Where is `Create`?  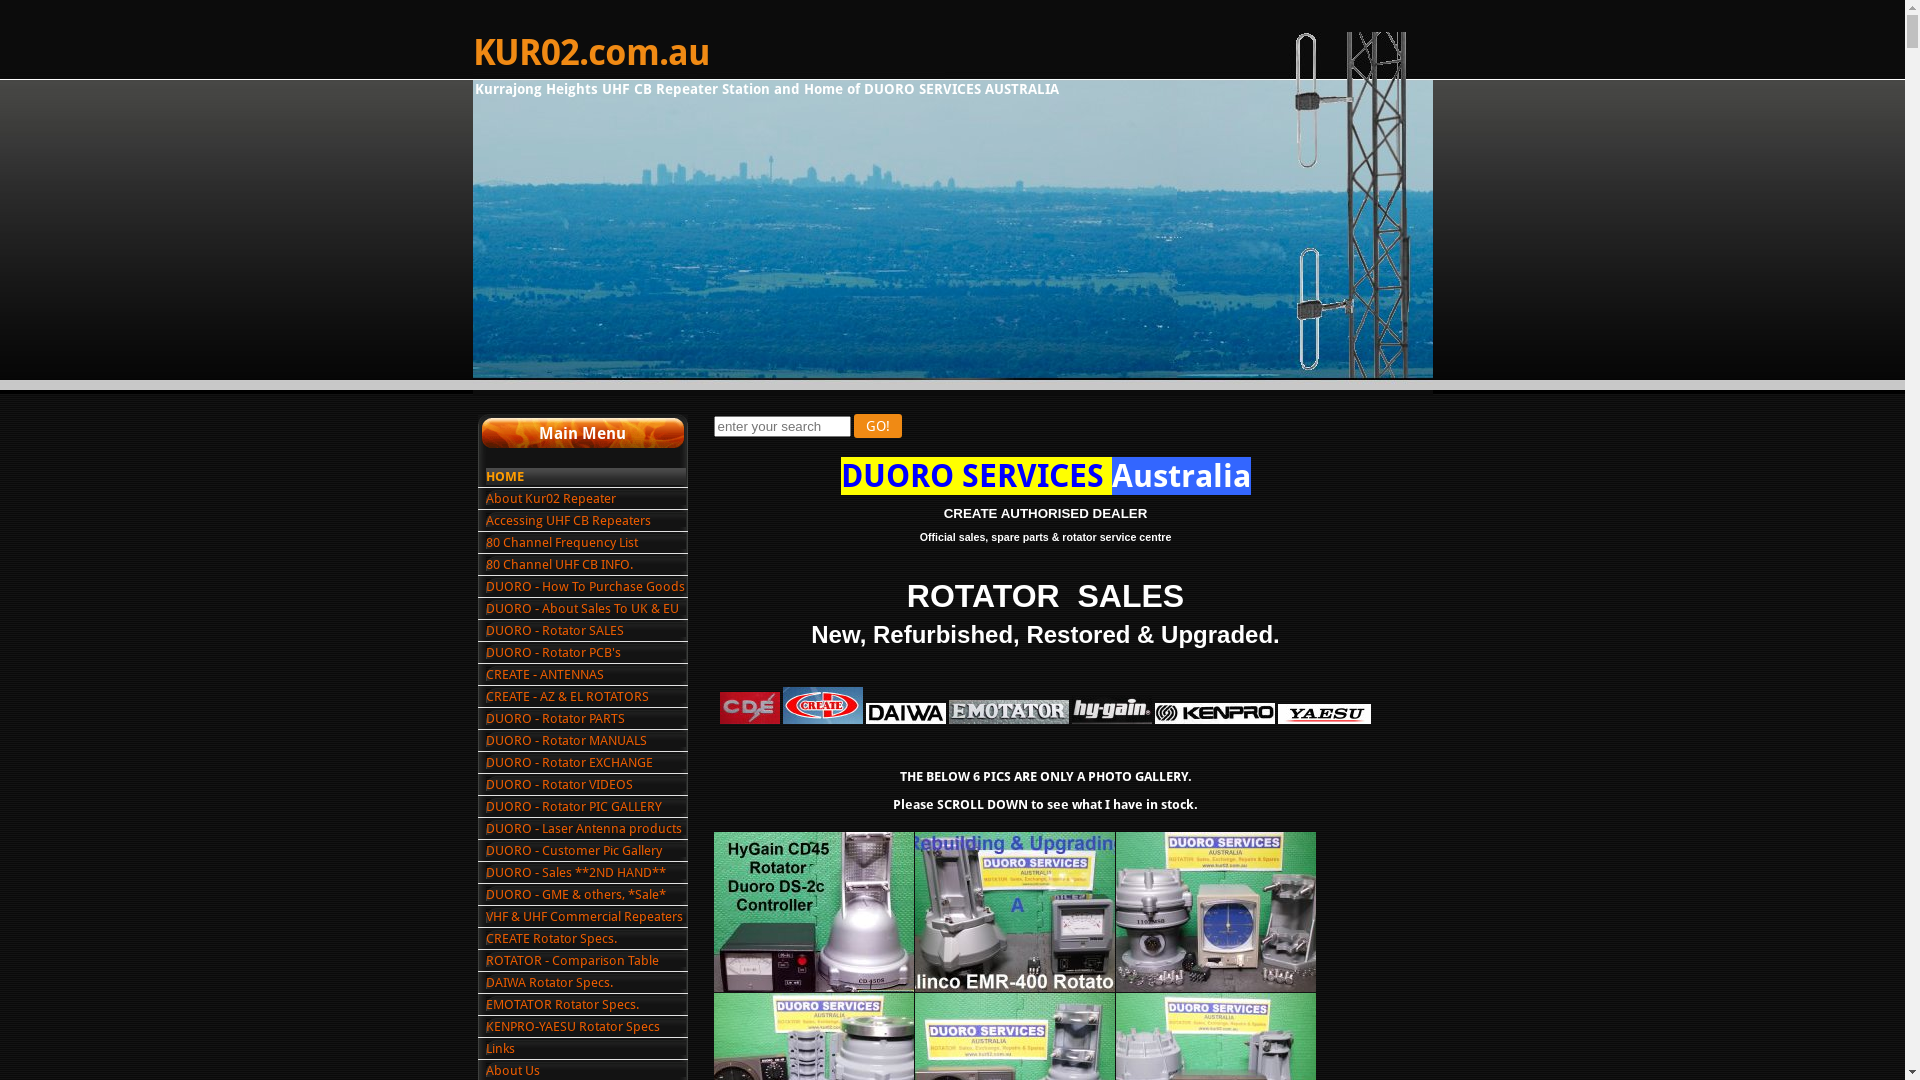 Create is located at coordinates (823, 706).